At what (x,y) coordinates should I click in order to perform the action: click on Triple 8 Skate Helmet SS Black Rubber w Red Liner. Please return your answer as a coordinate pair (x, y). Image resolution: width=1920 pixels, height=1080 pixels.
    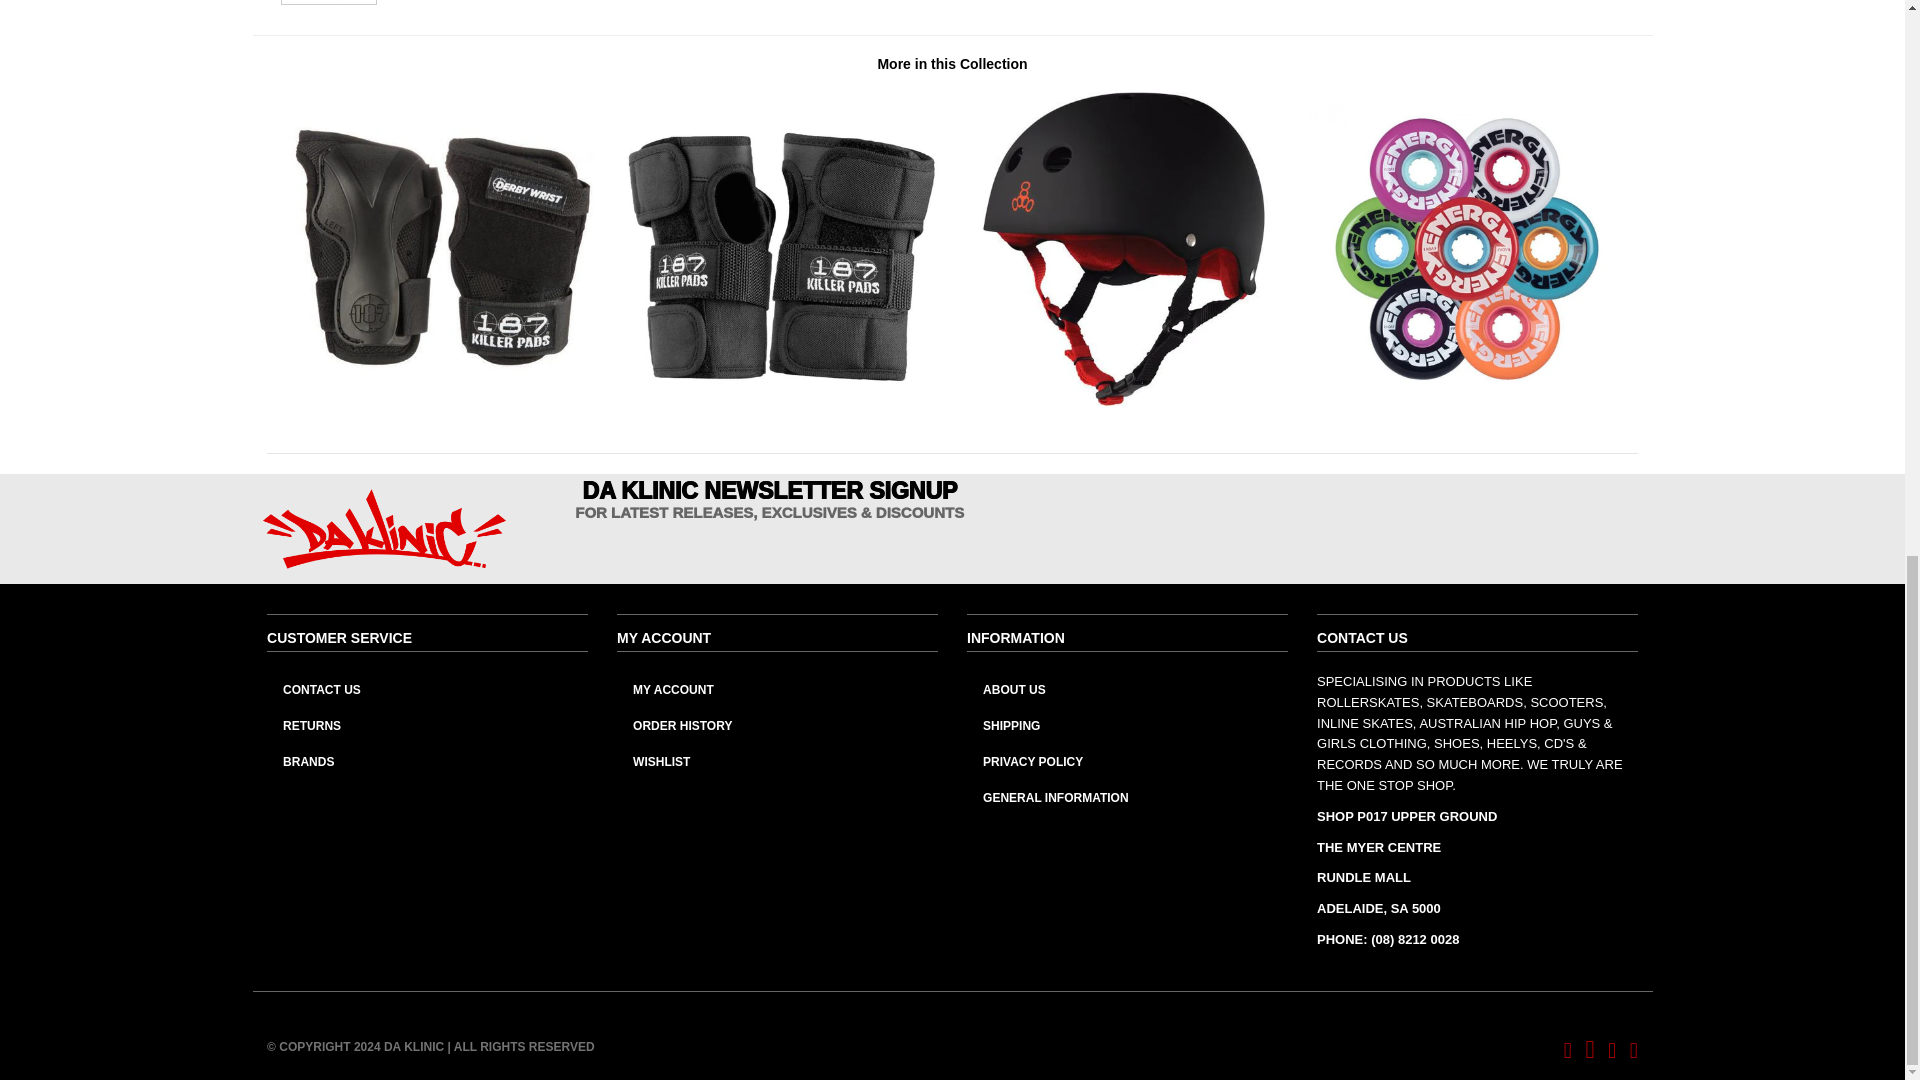
    Looking at the image, I should click on (1124, 402).